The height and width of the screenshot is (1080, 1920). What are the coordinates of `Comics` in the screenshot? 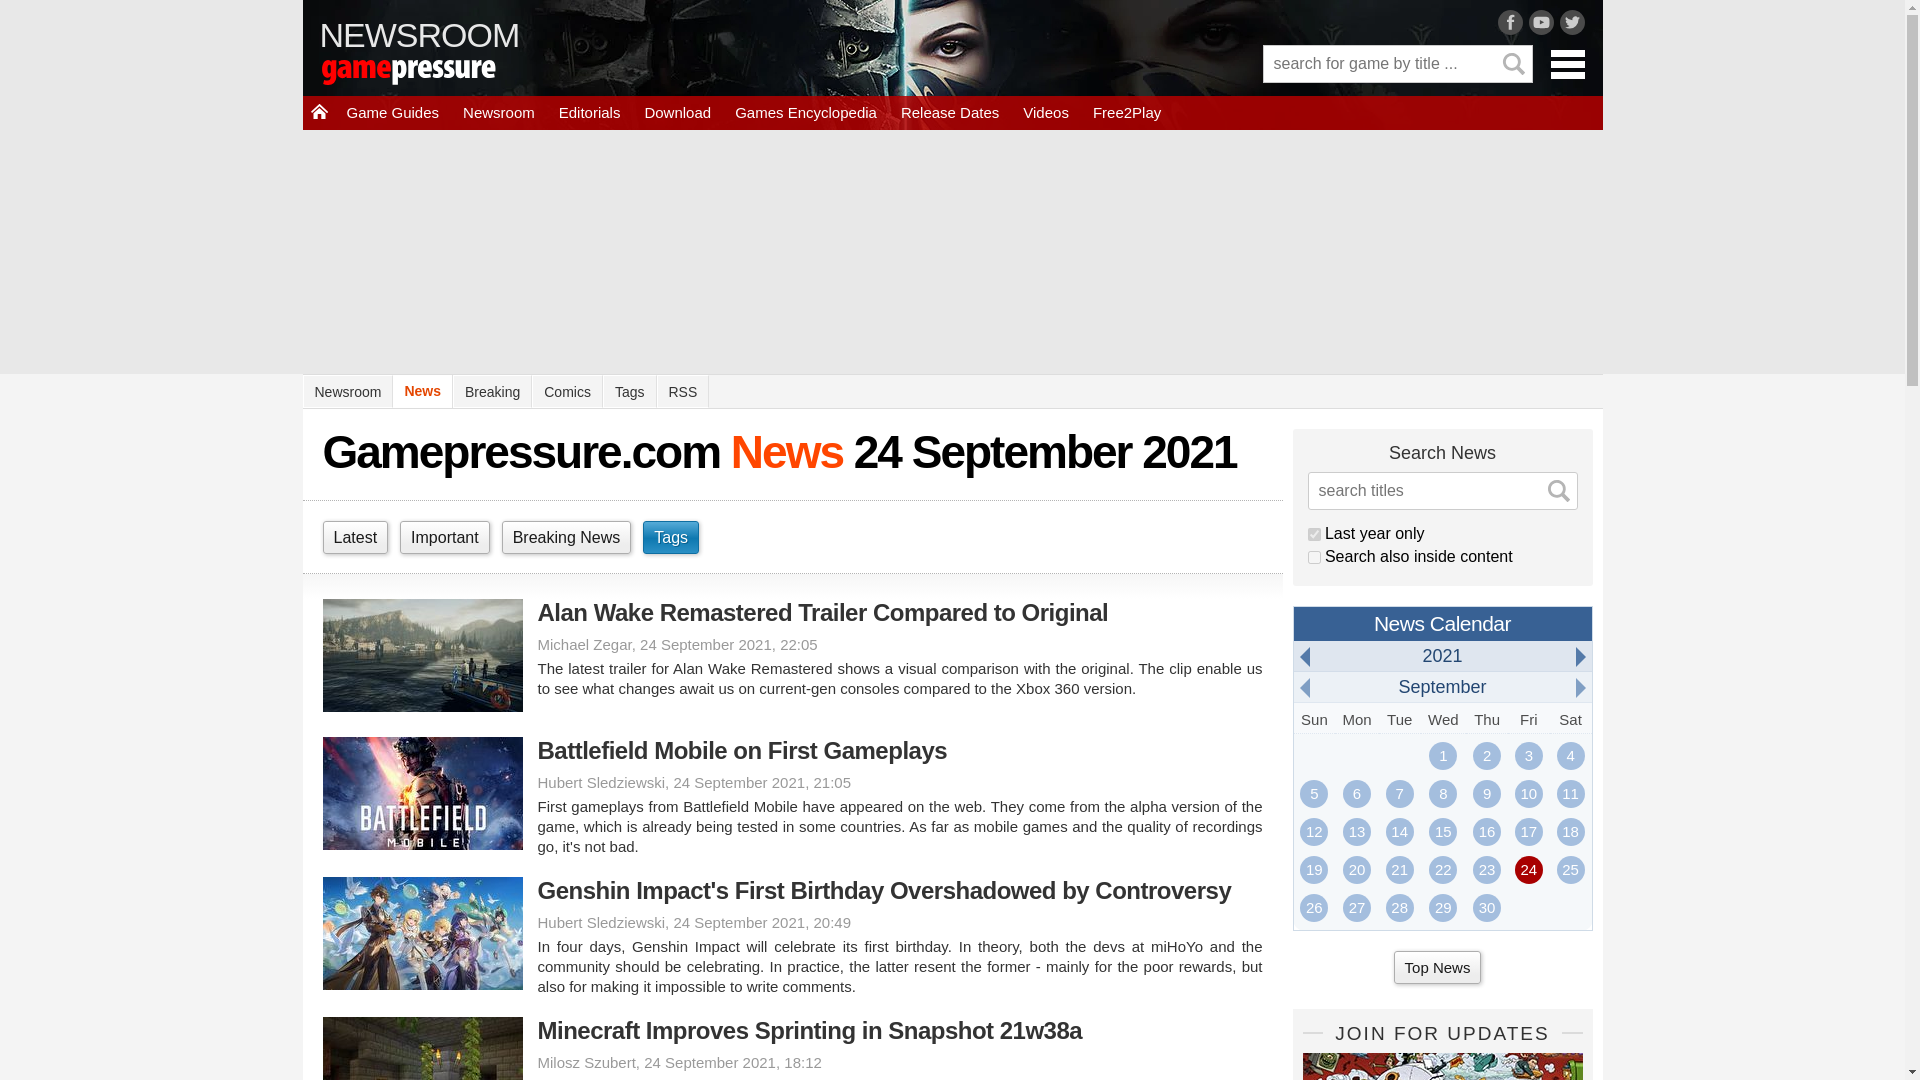 It's located at (566, 391).